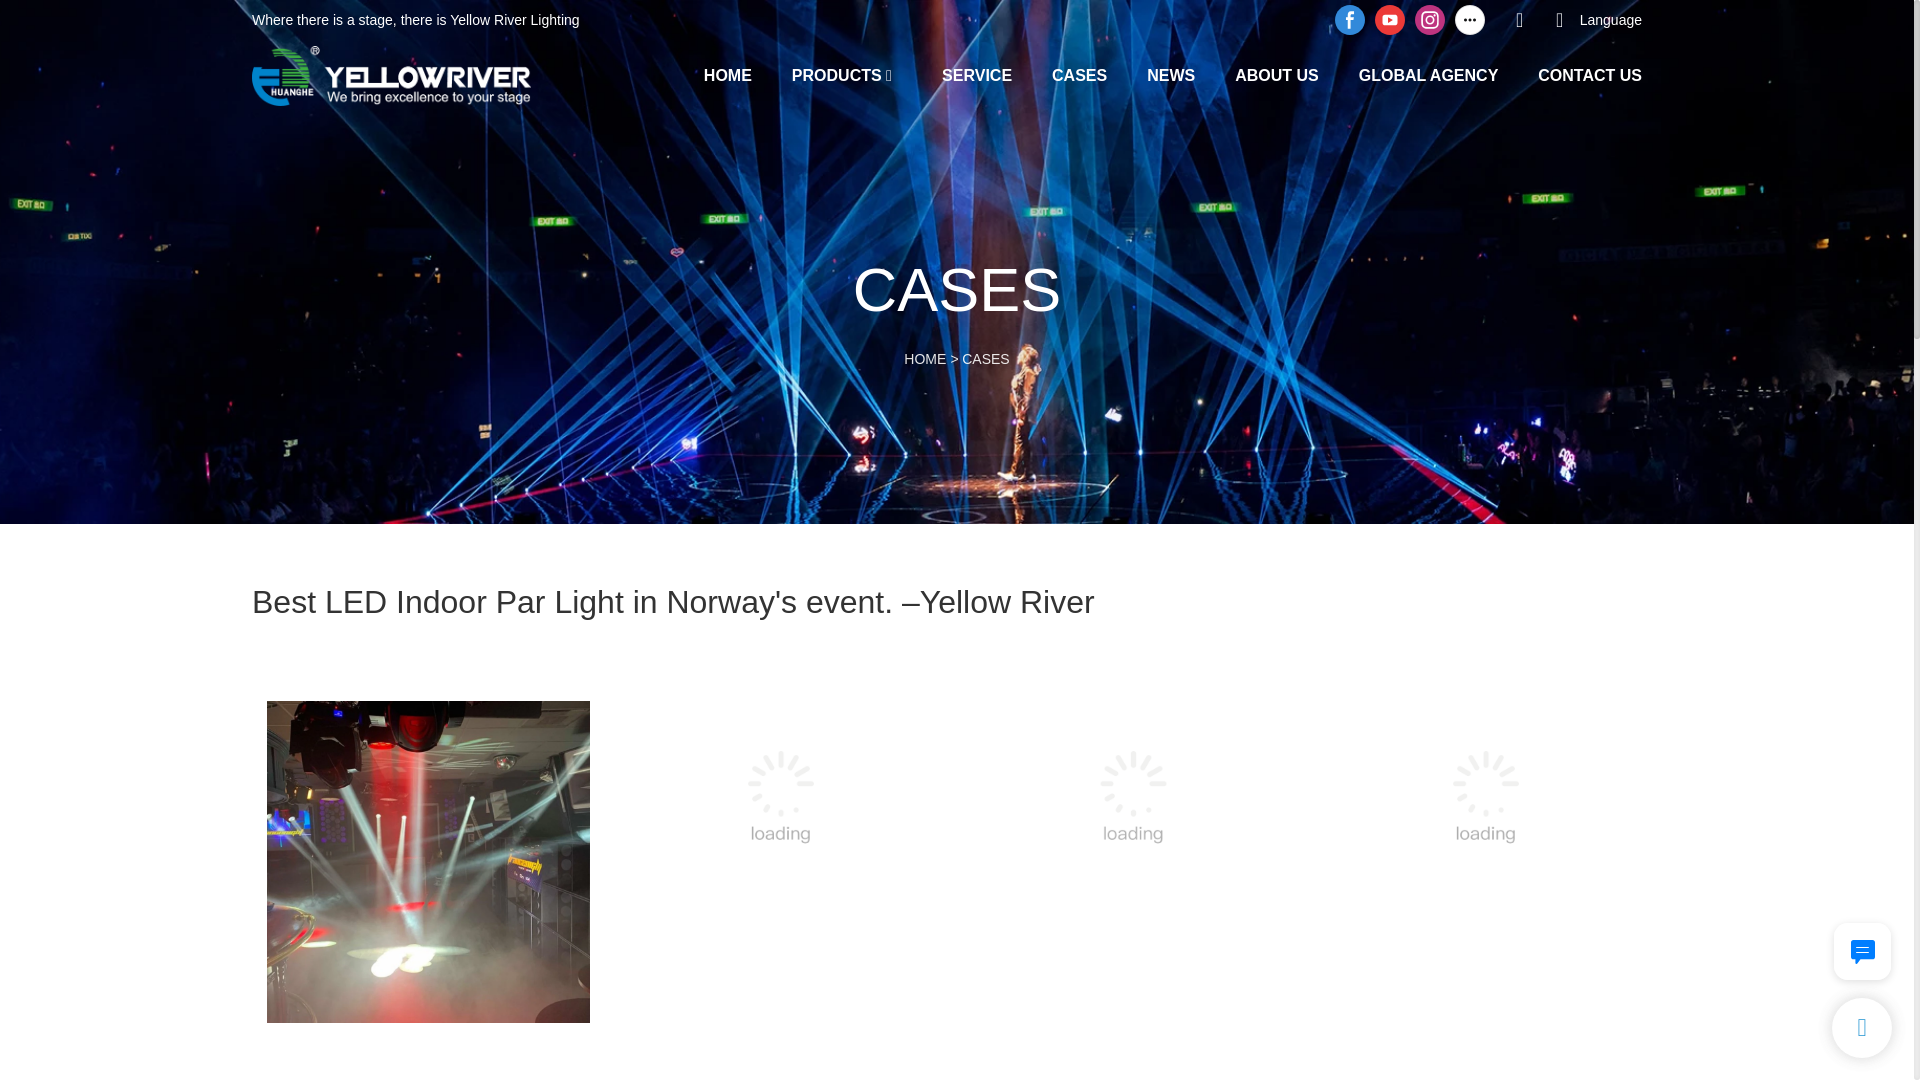 The height and width of the screenshot is (1080, 1920). I want to click on HOME, so click(925, 359).